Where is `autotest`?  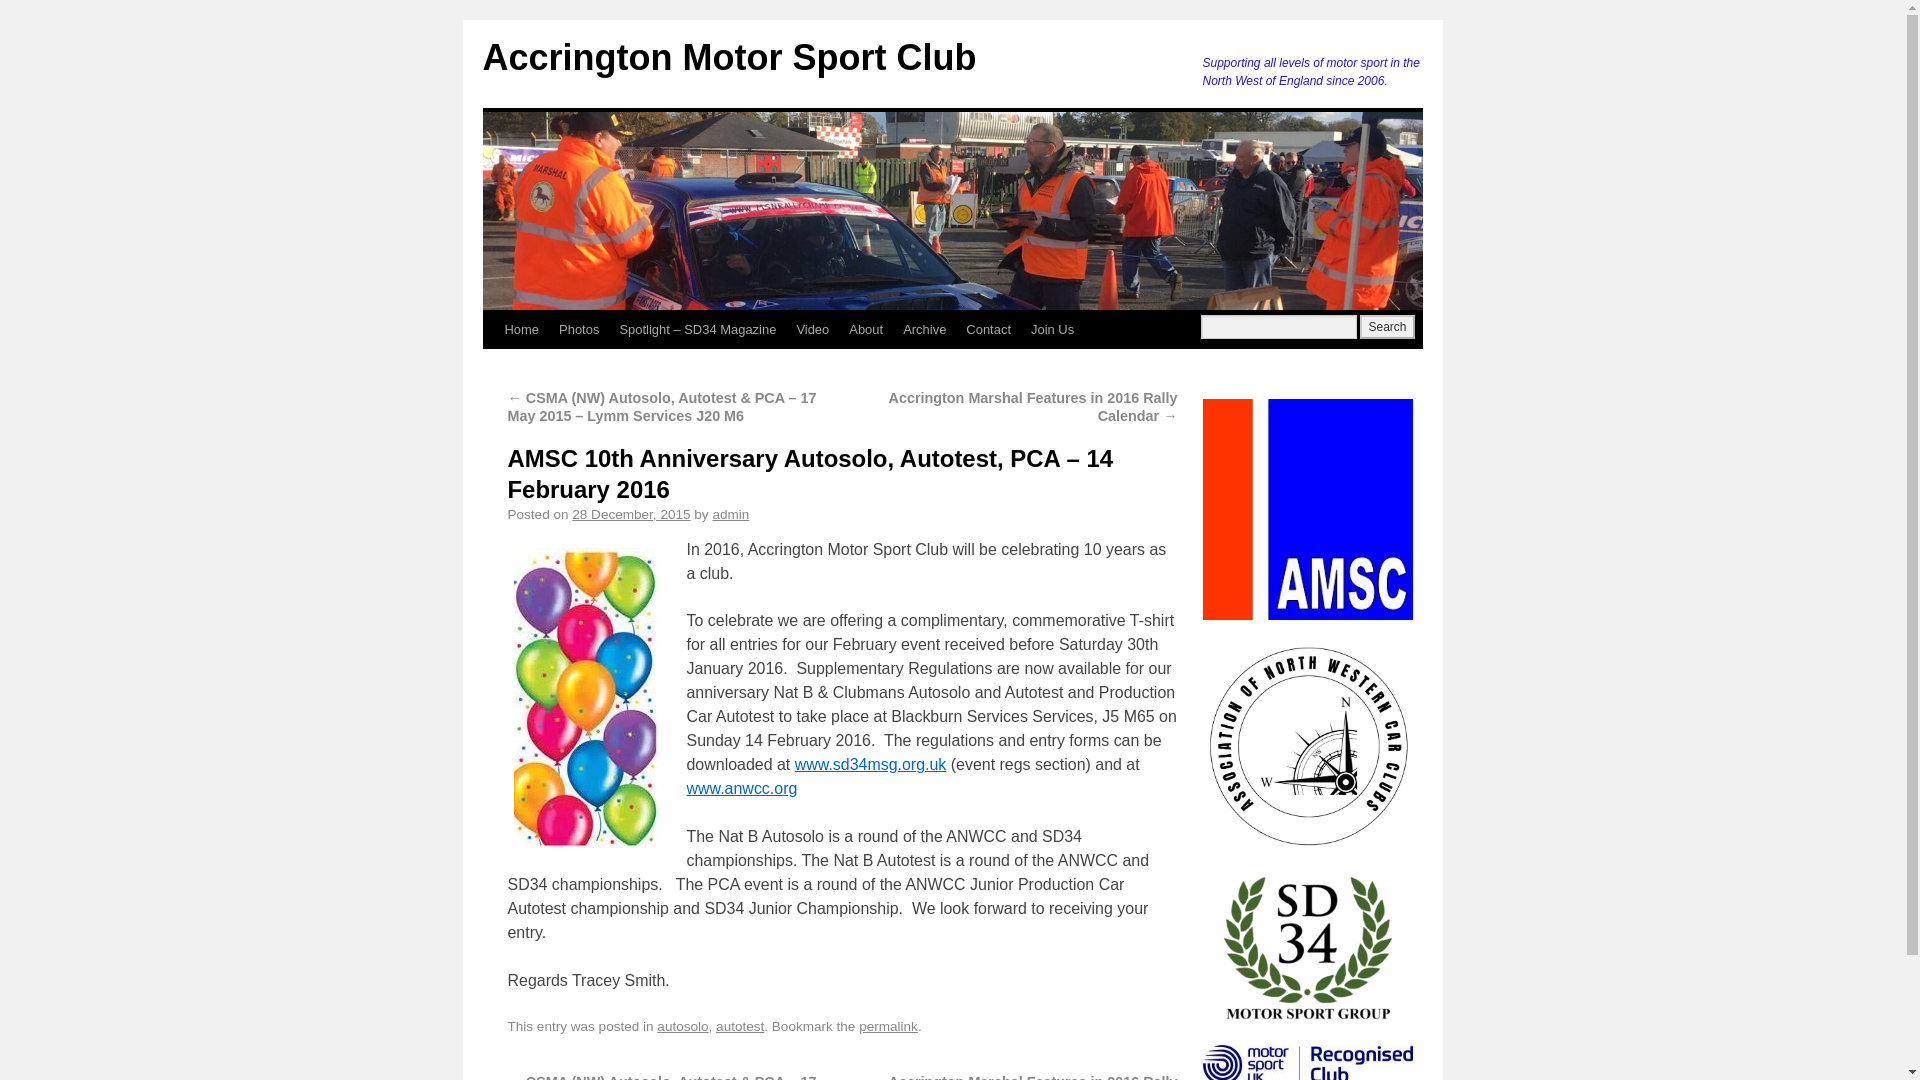
autotest is located at coordinates (740, 1026).